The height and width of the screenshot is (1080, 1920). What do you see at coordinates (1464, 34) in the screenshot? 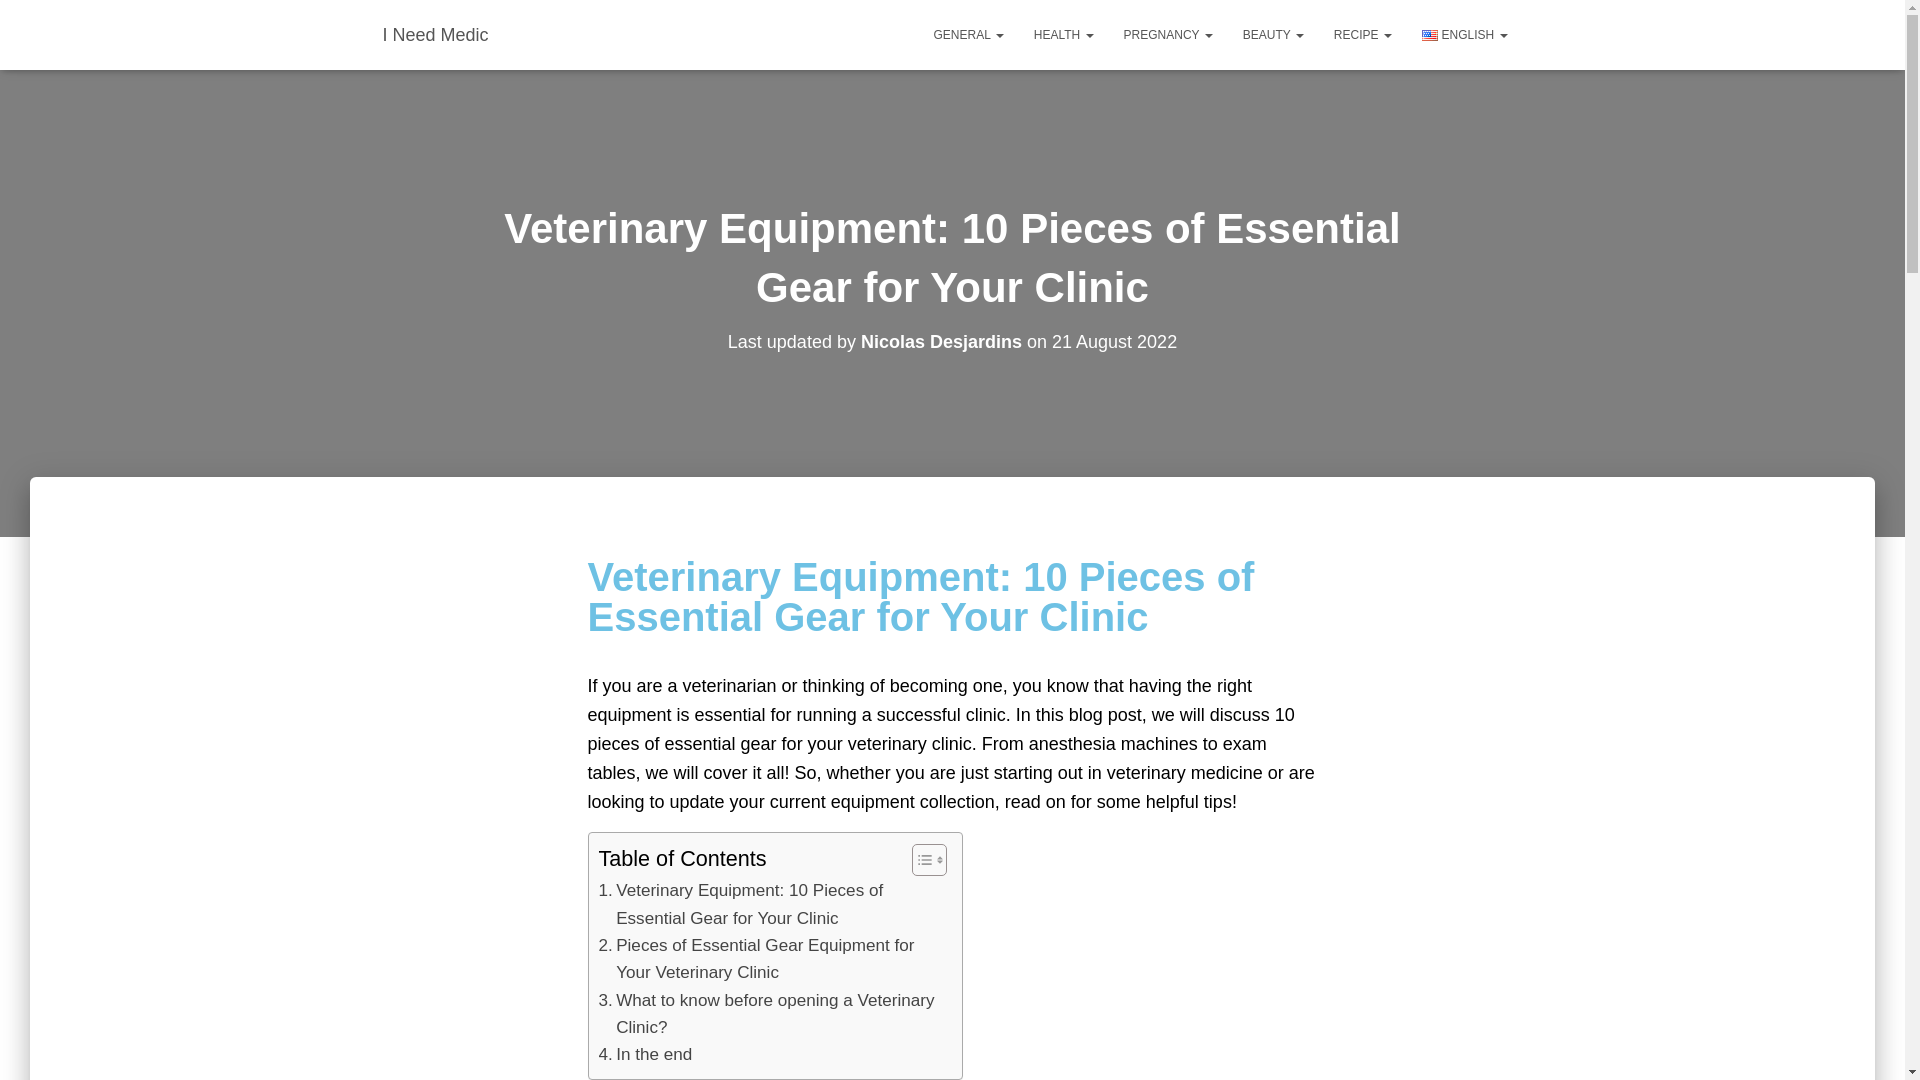
I see `ENGLISH` at bounding box center [1464, 34].